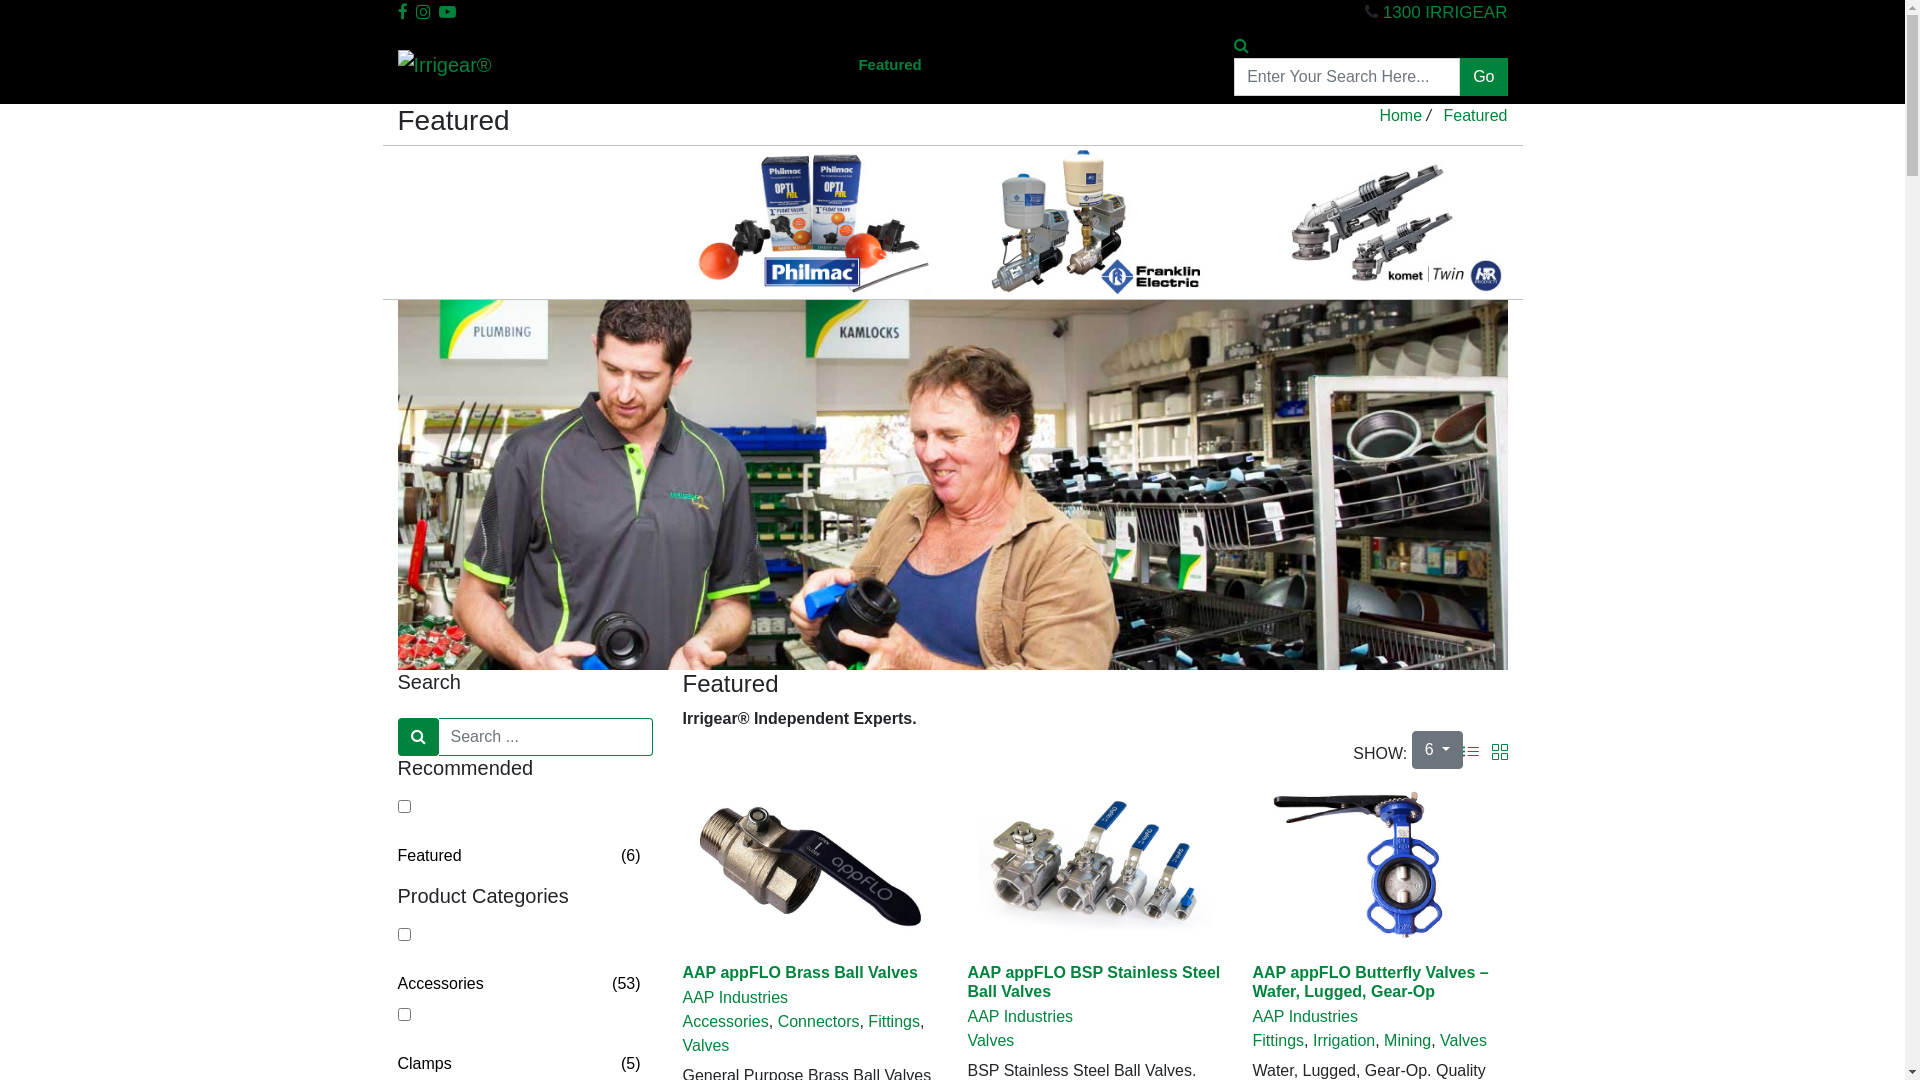 This screenshot has height=1080, width=1920. Describe the element at coordinates (972, 64) in the screenshot. I see `Brands` at that location.